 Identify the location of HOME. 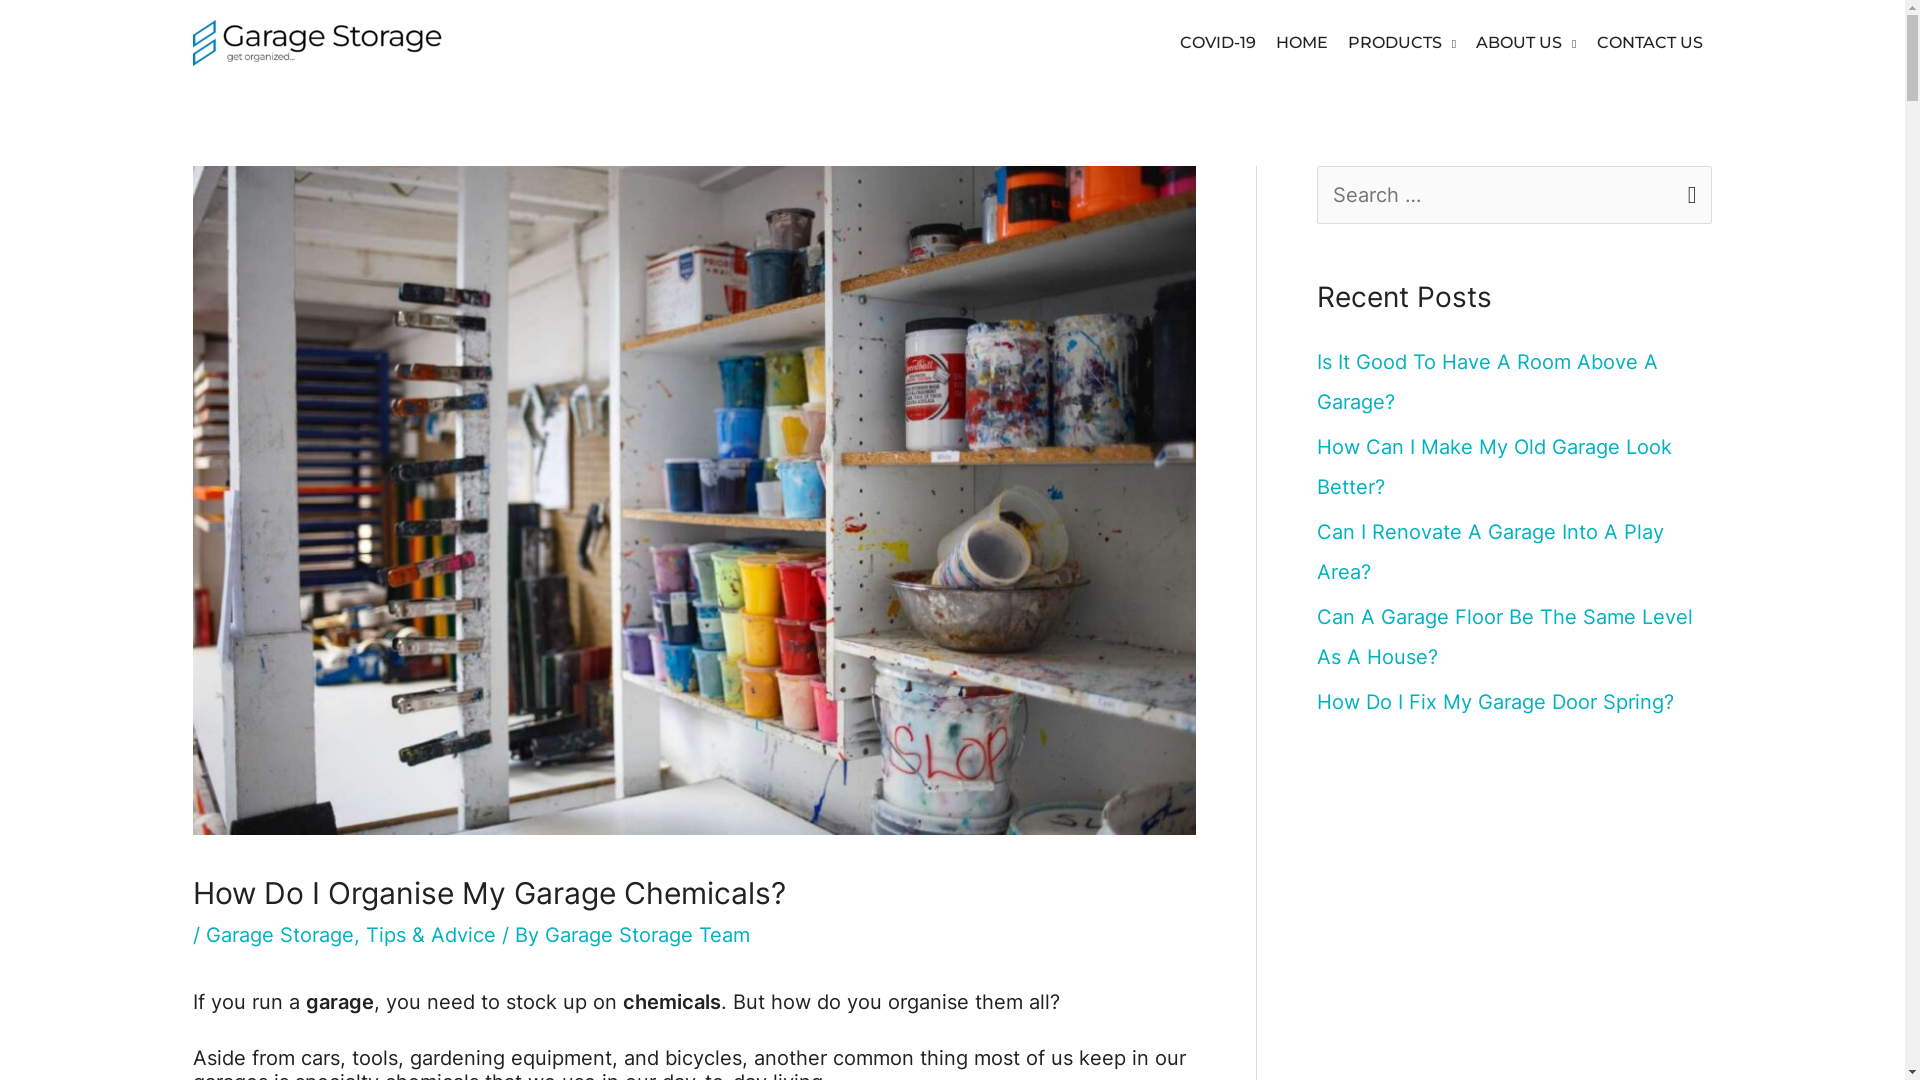
(1302, 43).